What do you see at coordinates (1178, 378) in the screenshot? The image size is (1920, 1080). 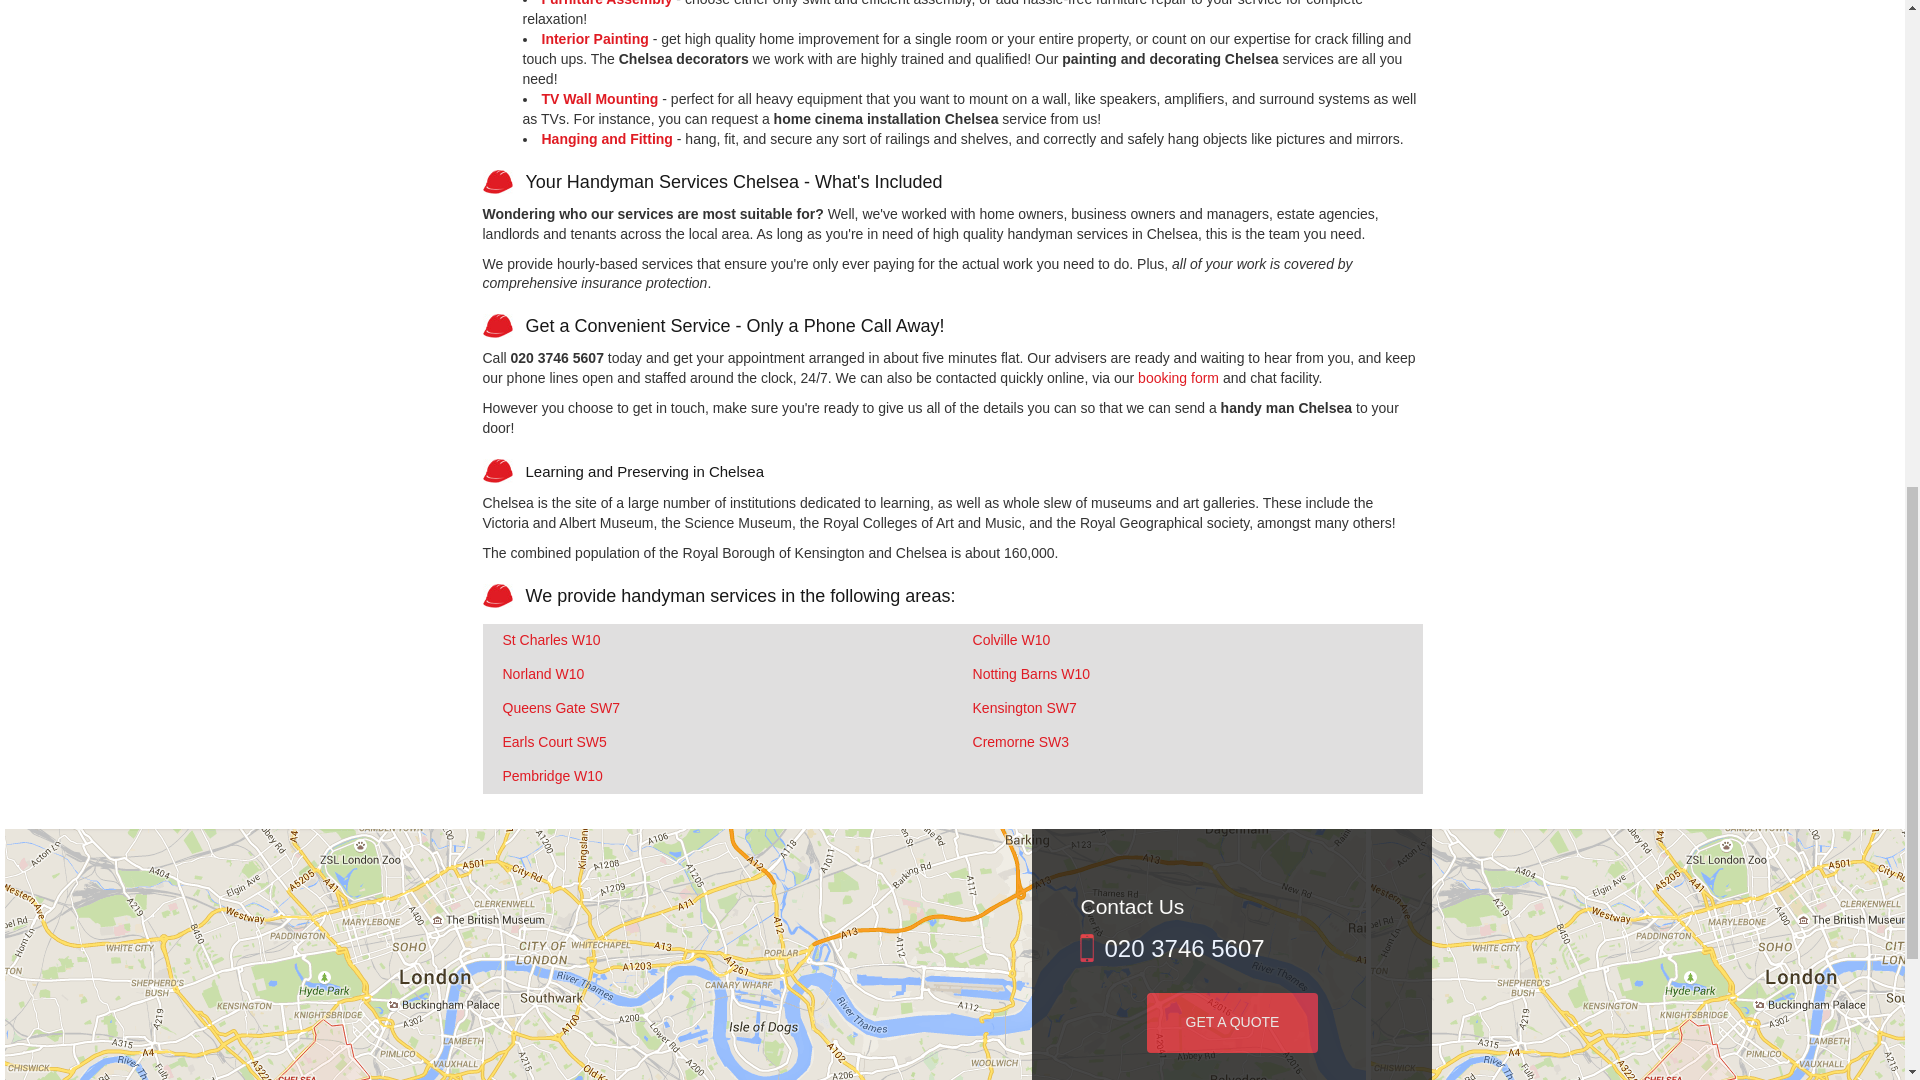 I see `booking form` at bounding box center [1178, 378].